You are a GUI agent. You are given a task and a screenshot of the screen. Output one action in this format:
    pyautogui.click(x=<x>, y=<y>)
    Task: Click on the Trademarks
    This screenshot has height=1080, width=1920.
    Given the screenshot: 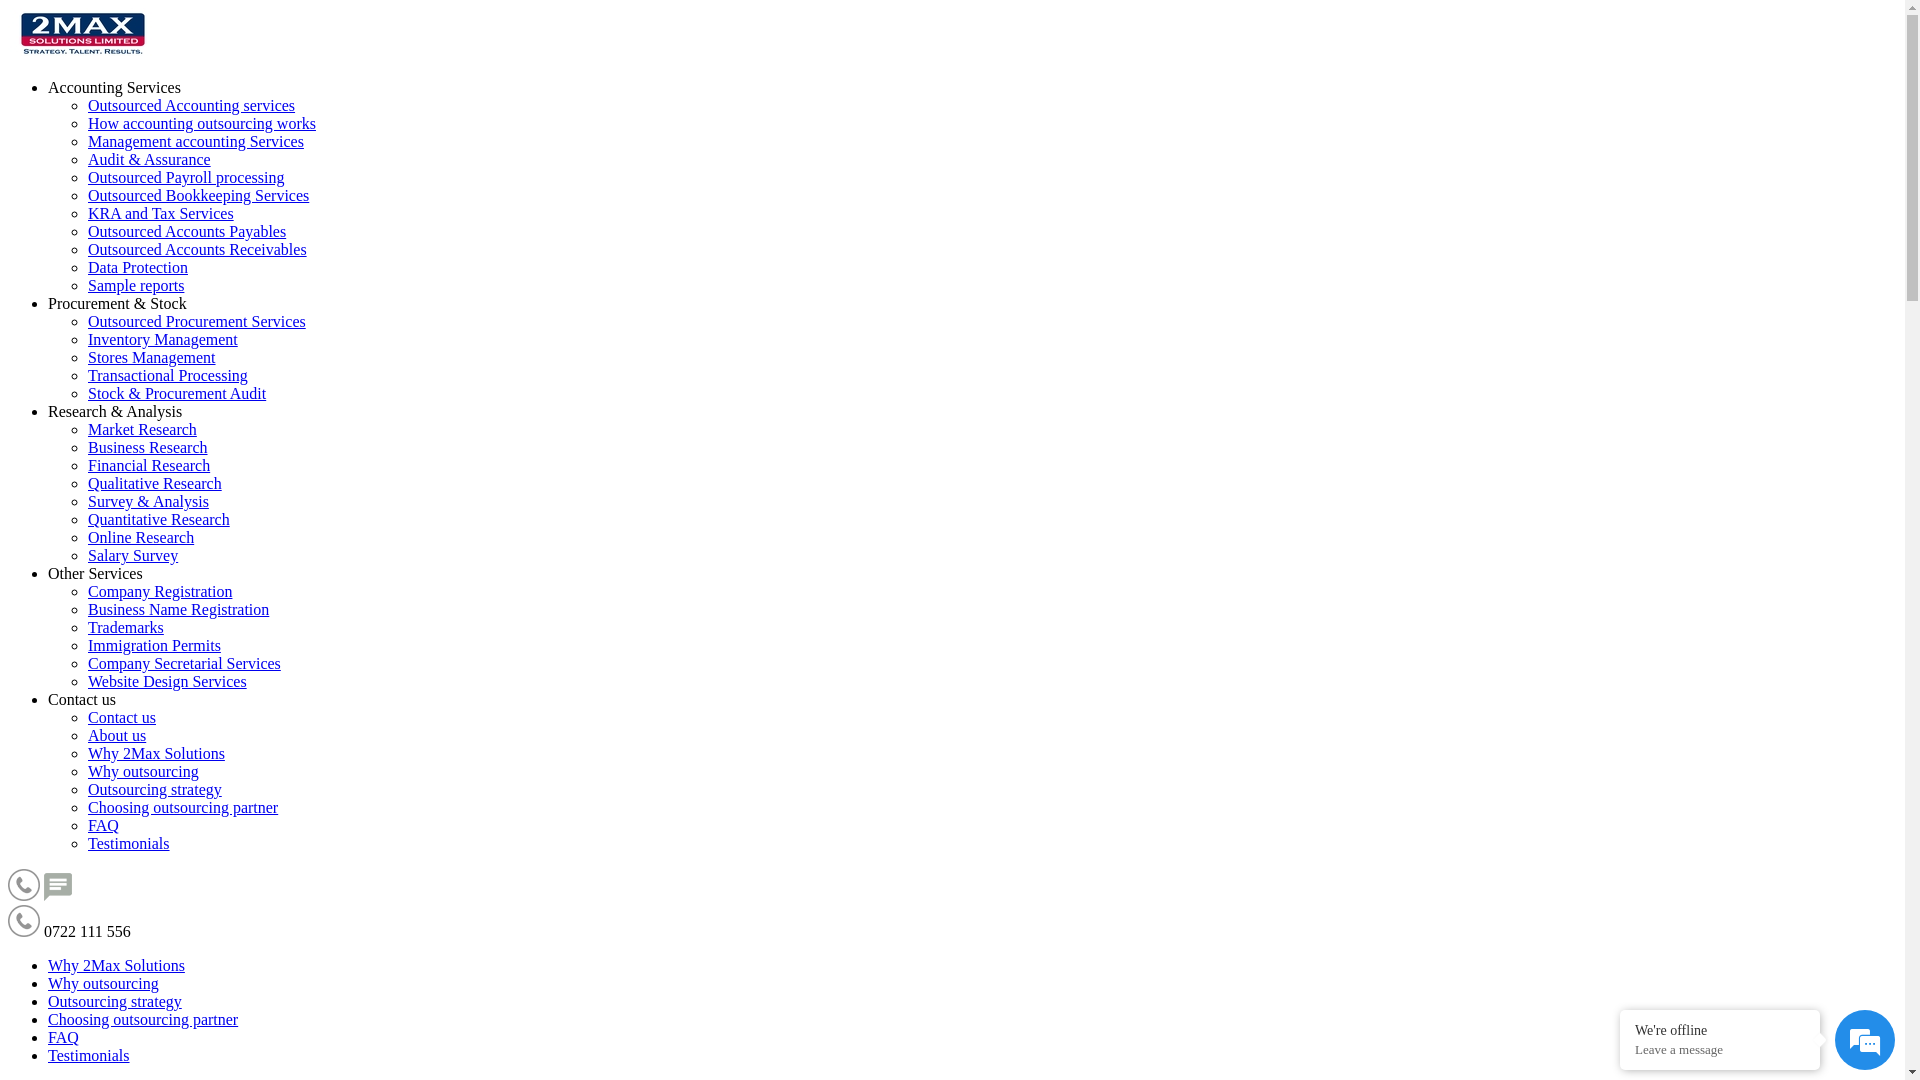 What is the action you would take?
    pyautogui.click(x=126, y=628)
    